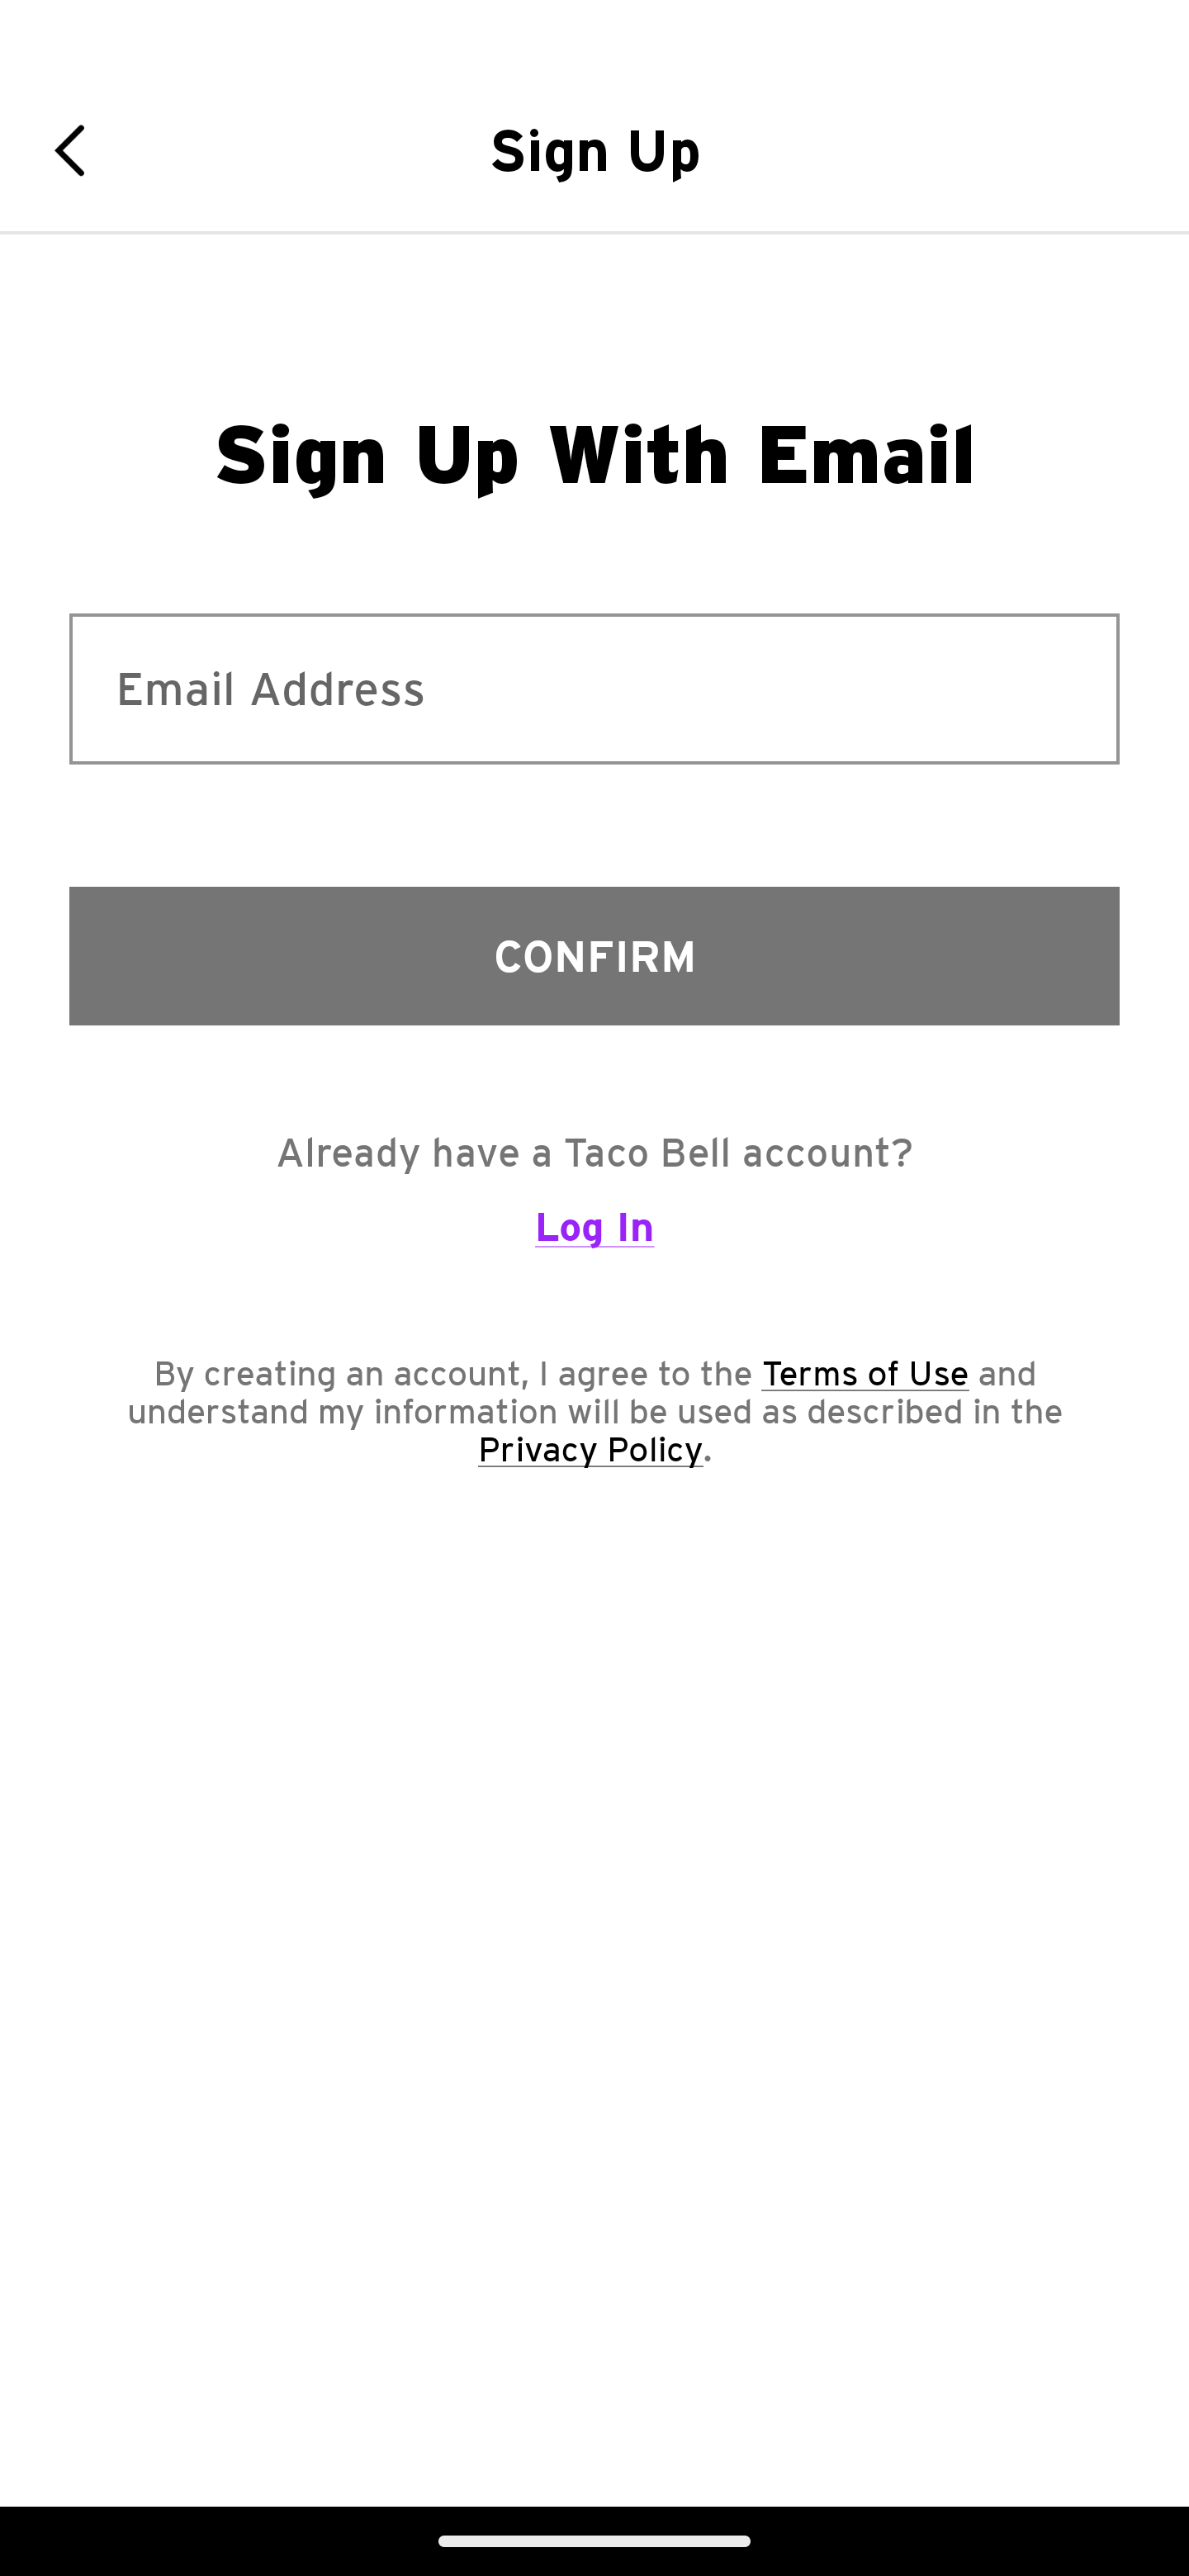 The width and height of the screenshot is (1189, 2576). Describe the element at coordinates (81, 150) in the screenshot. I see `Navigate up` at that location.